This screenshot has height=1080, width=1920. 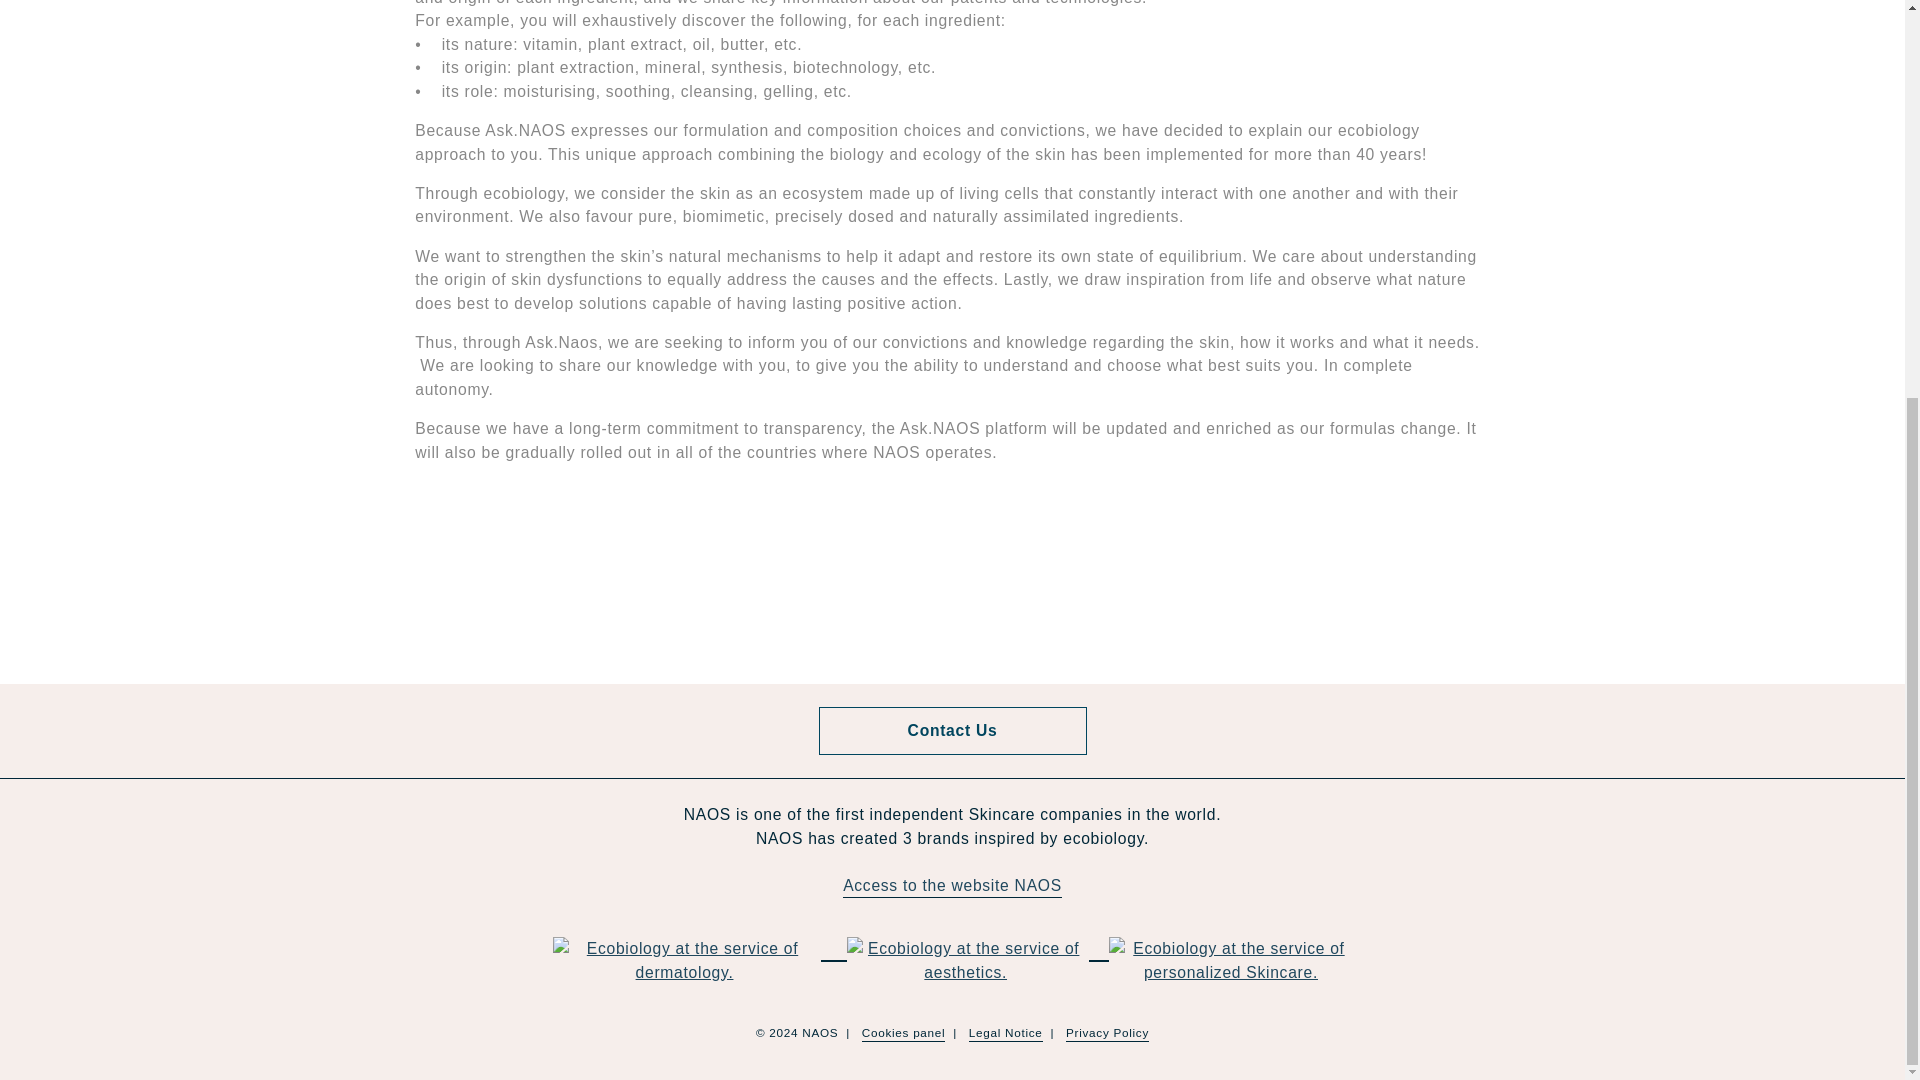 What do you see at coordinates (1106, 1034) in the screenshot?
I see `Privacy Policy` at bounding box center [1106, 1034].